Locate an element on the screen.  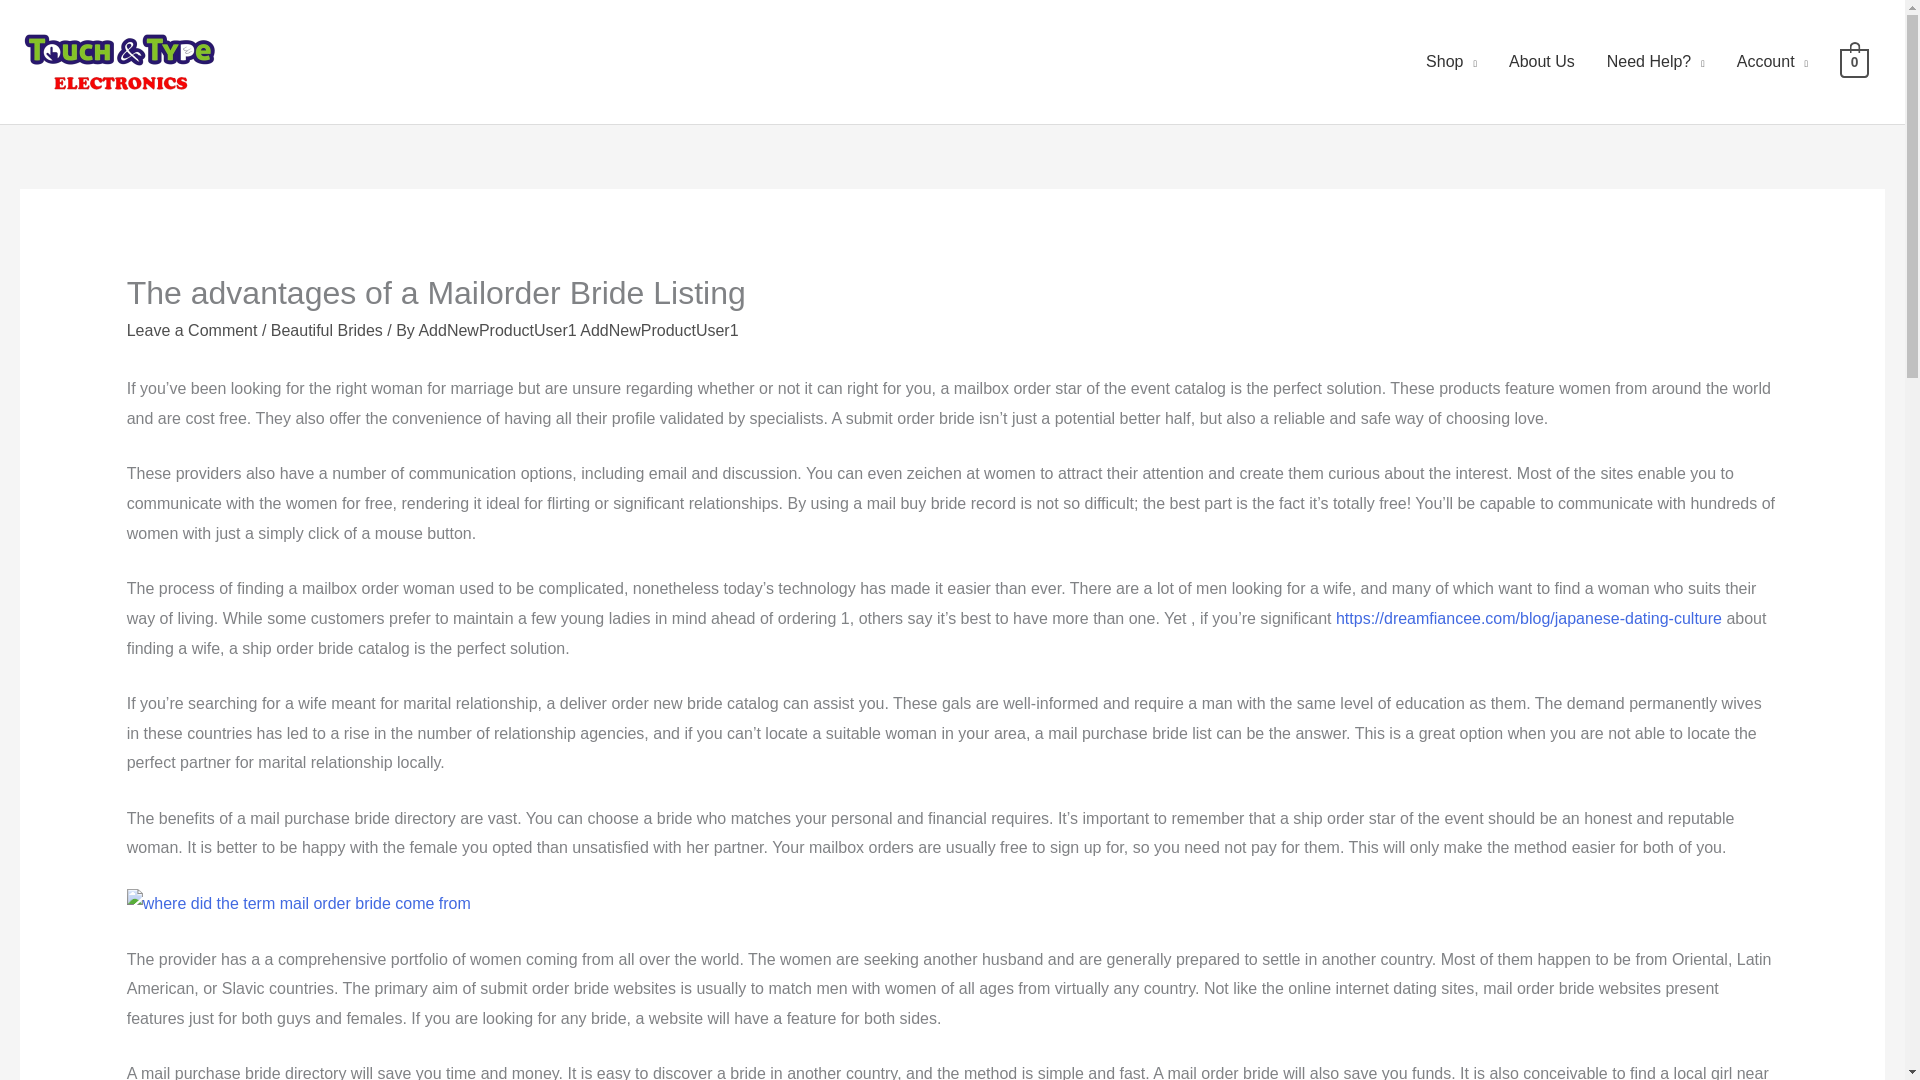
Beautiful Brides is located at coordinates (326, 330).